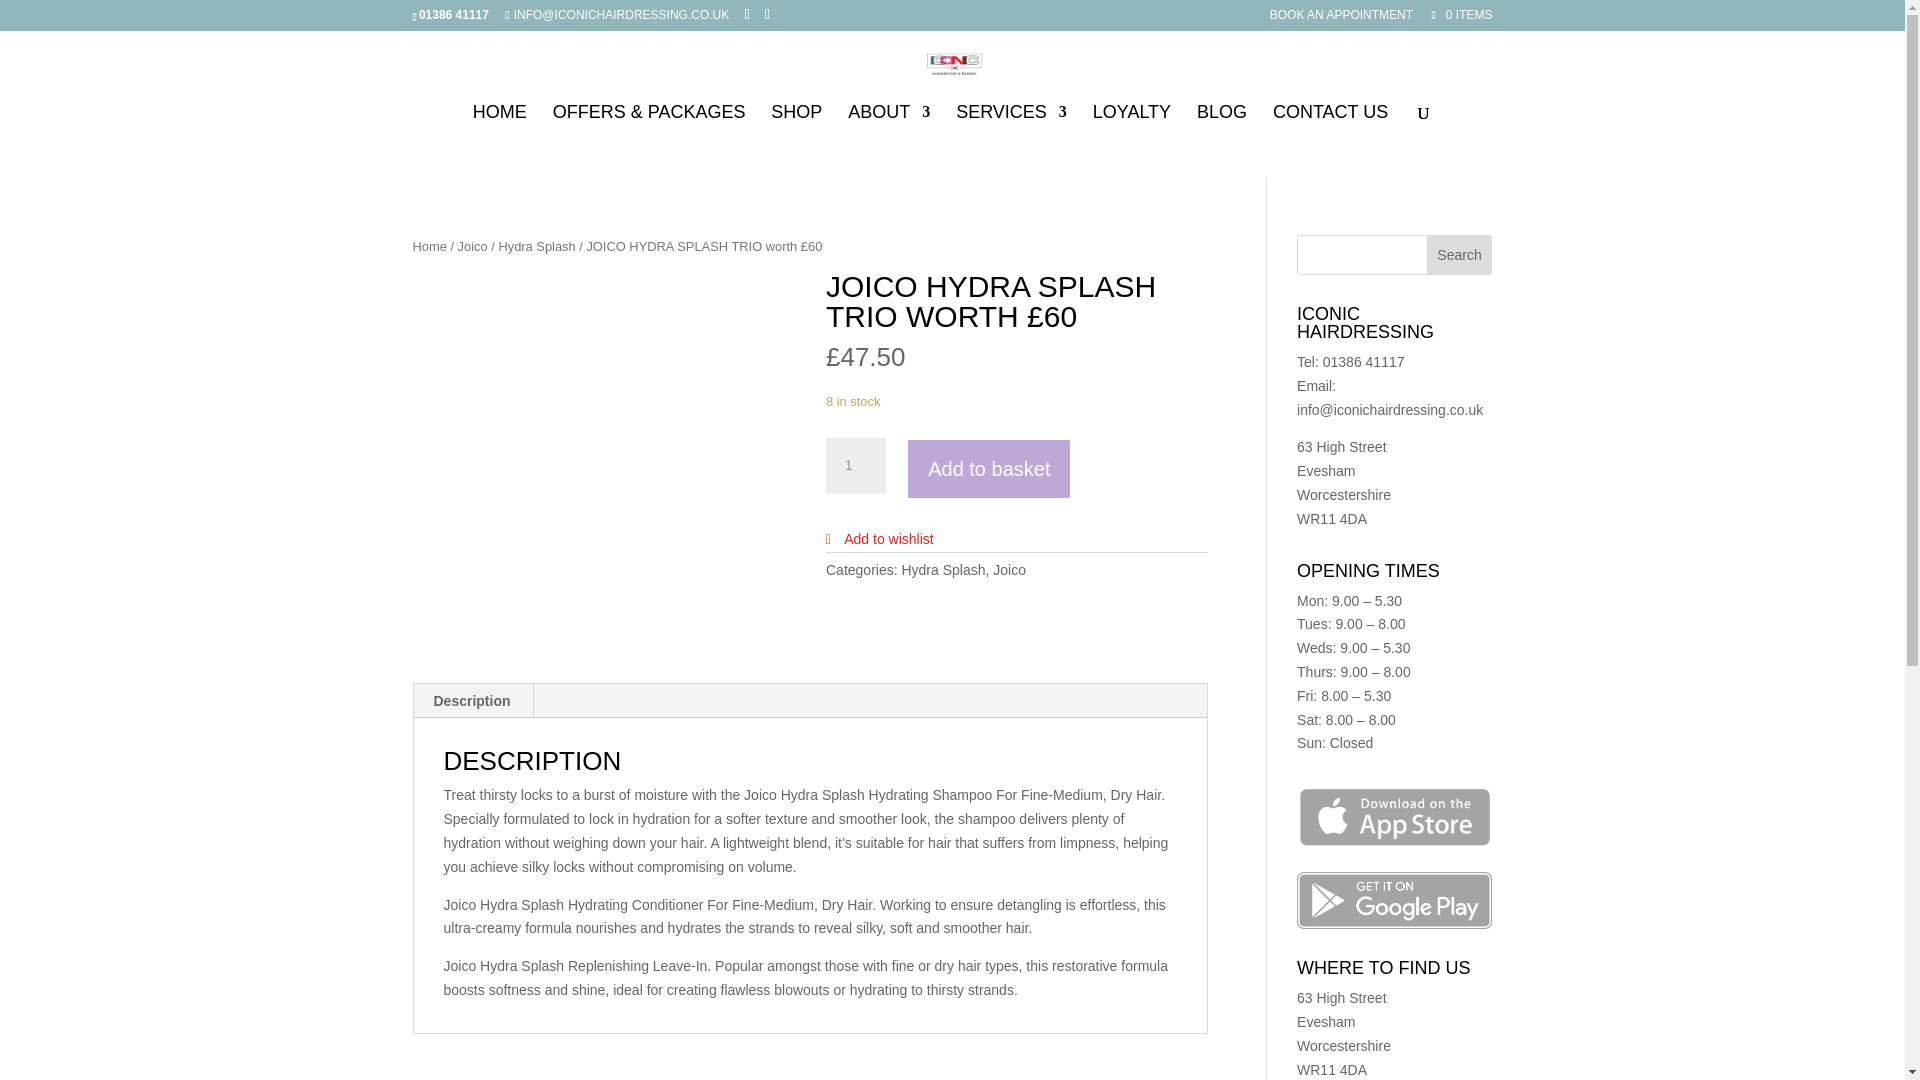 The image size is (1920, 1080). Describe the element at coordinates (988, 470) in the screenshot. I see `Add to basket` at that location.